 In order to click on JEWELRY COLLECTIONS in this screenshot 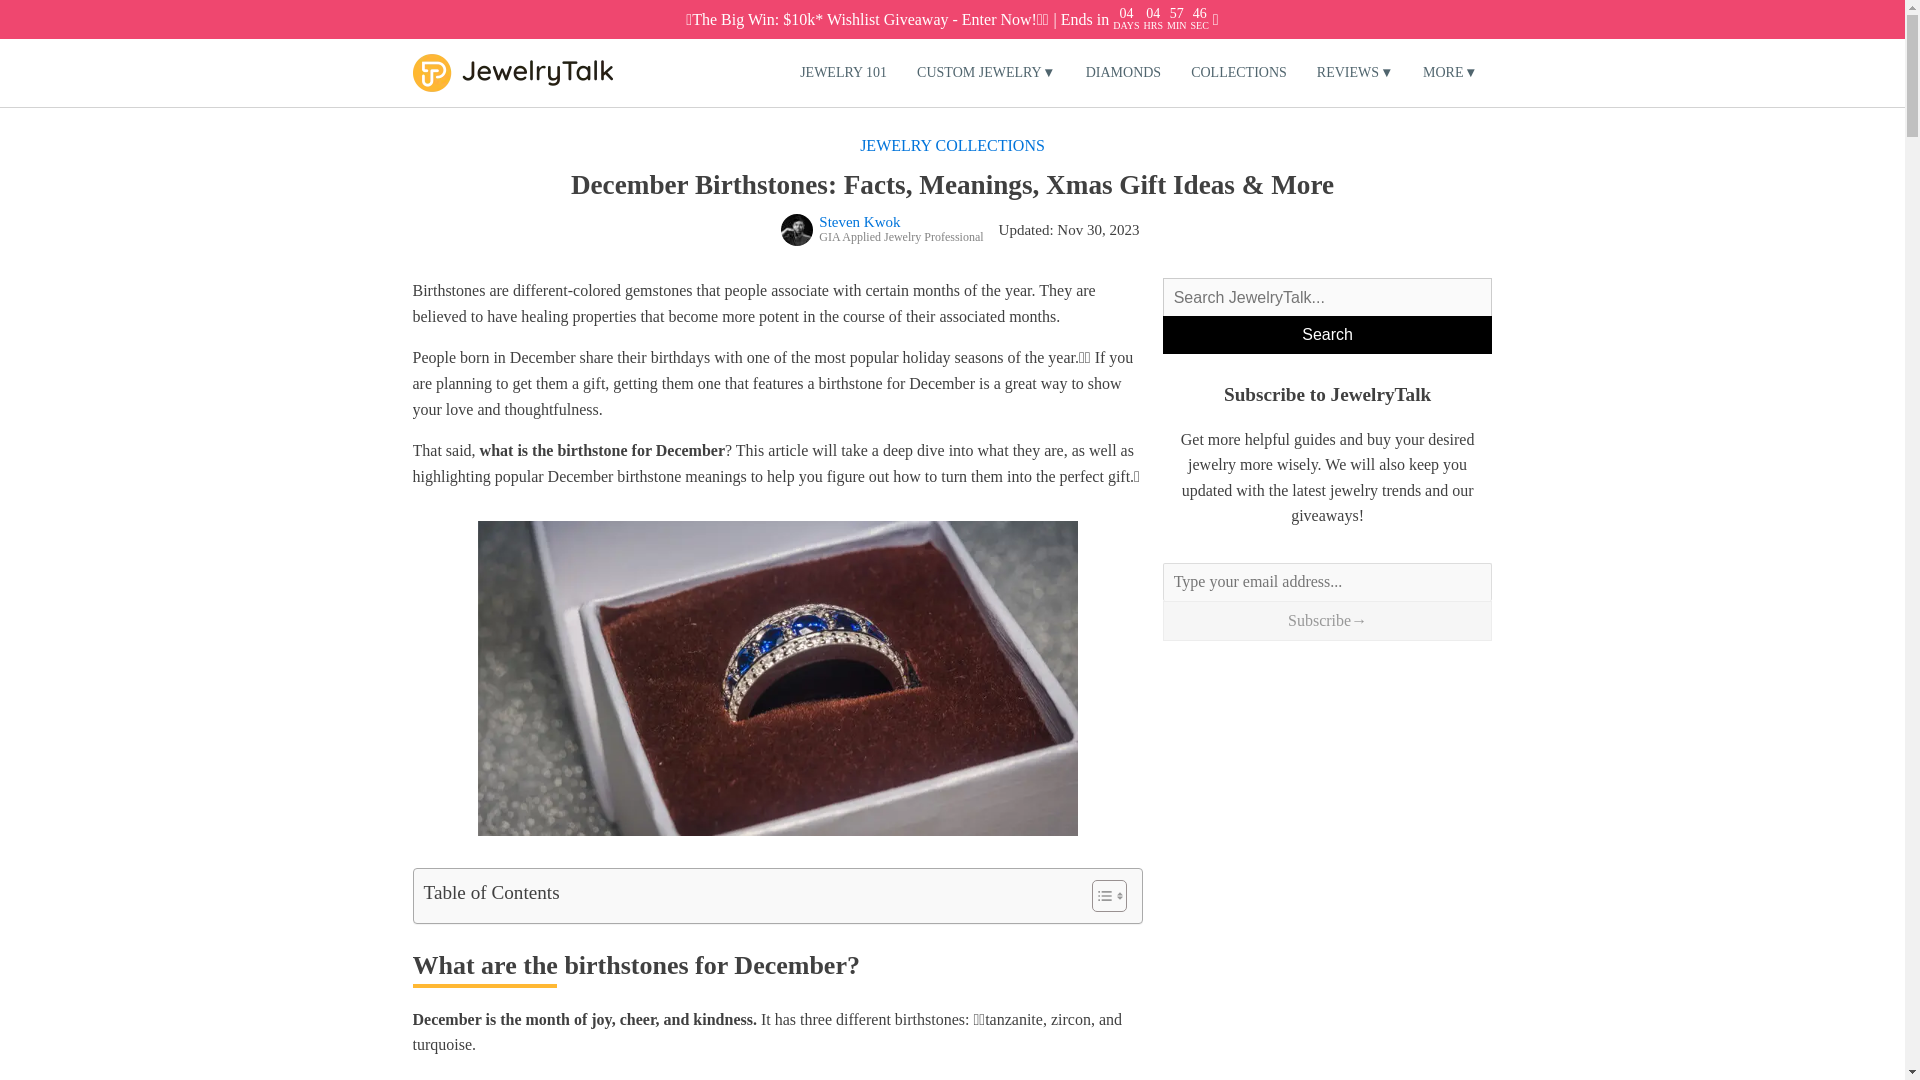, I will do `click(952, 146)`.